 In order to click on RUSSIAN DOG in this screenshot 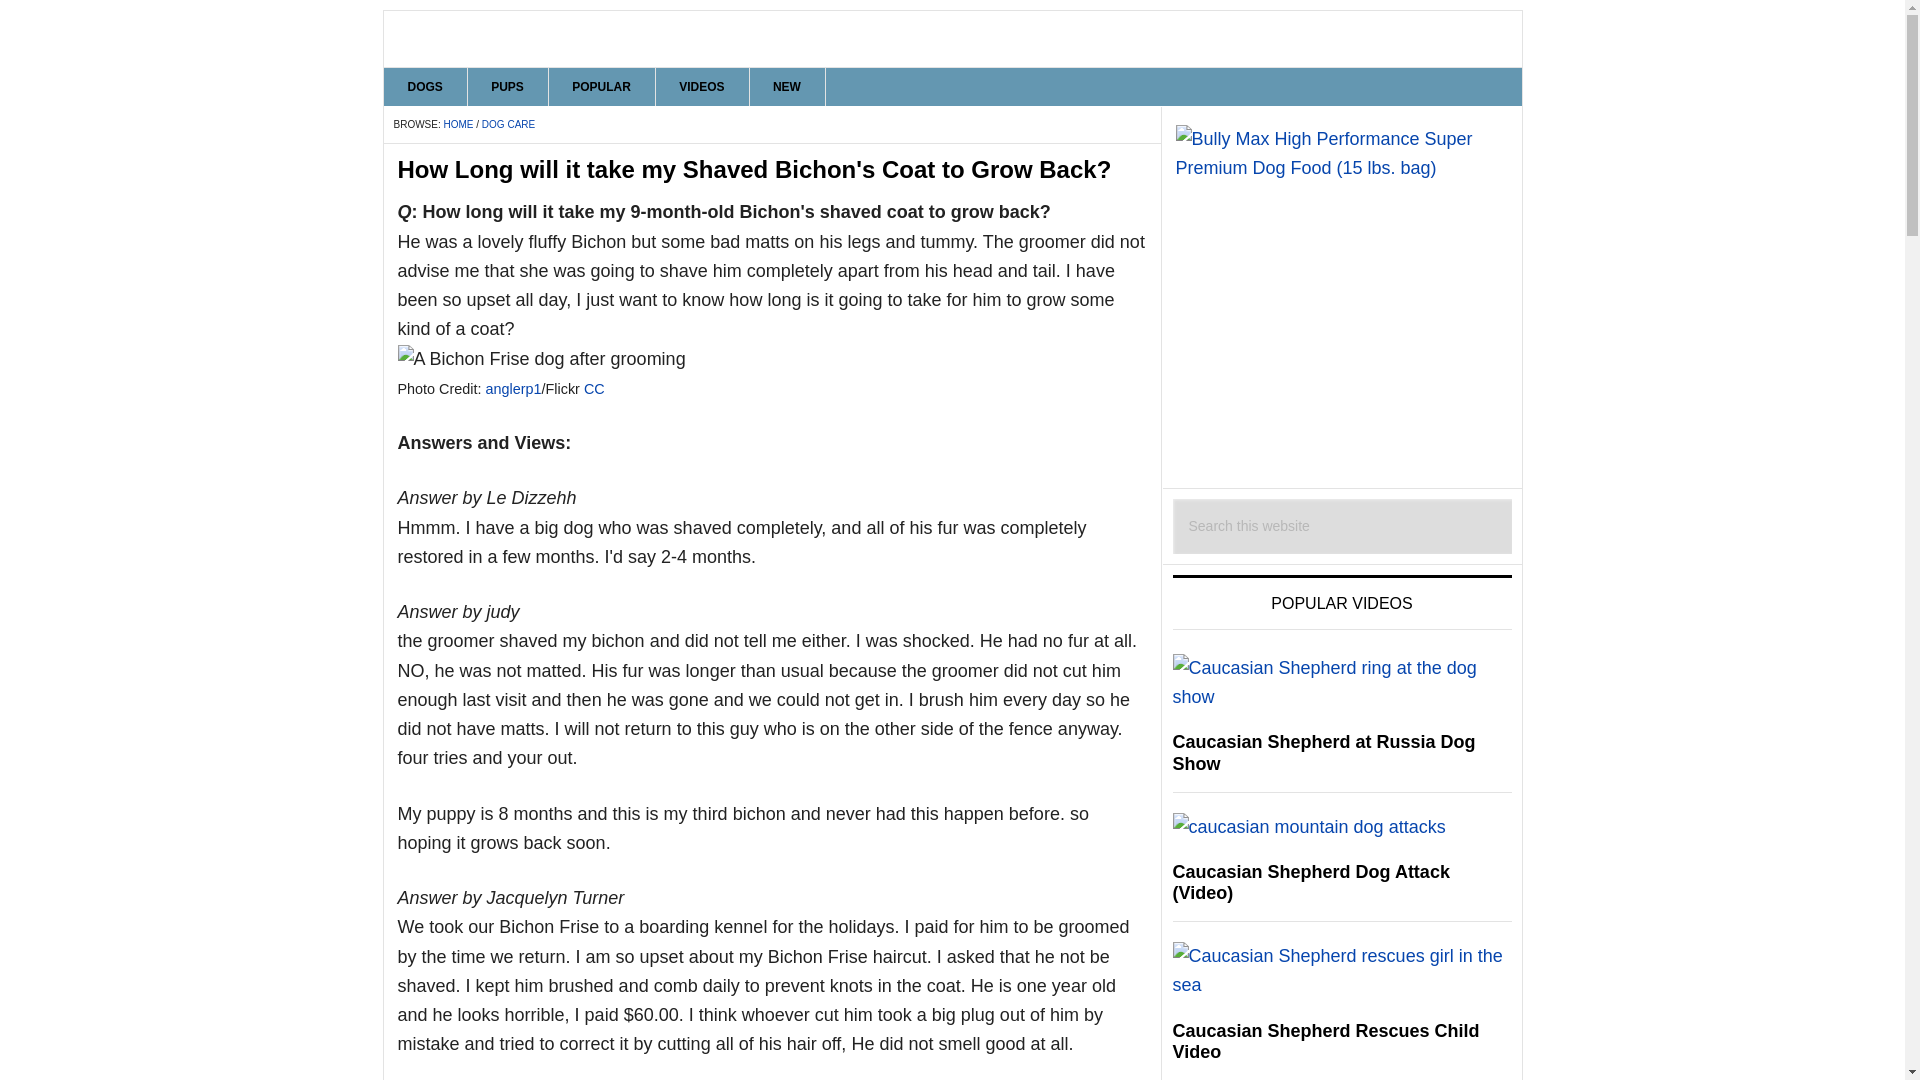, I will do `click(953, 38)`.